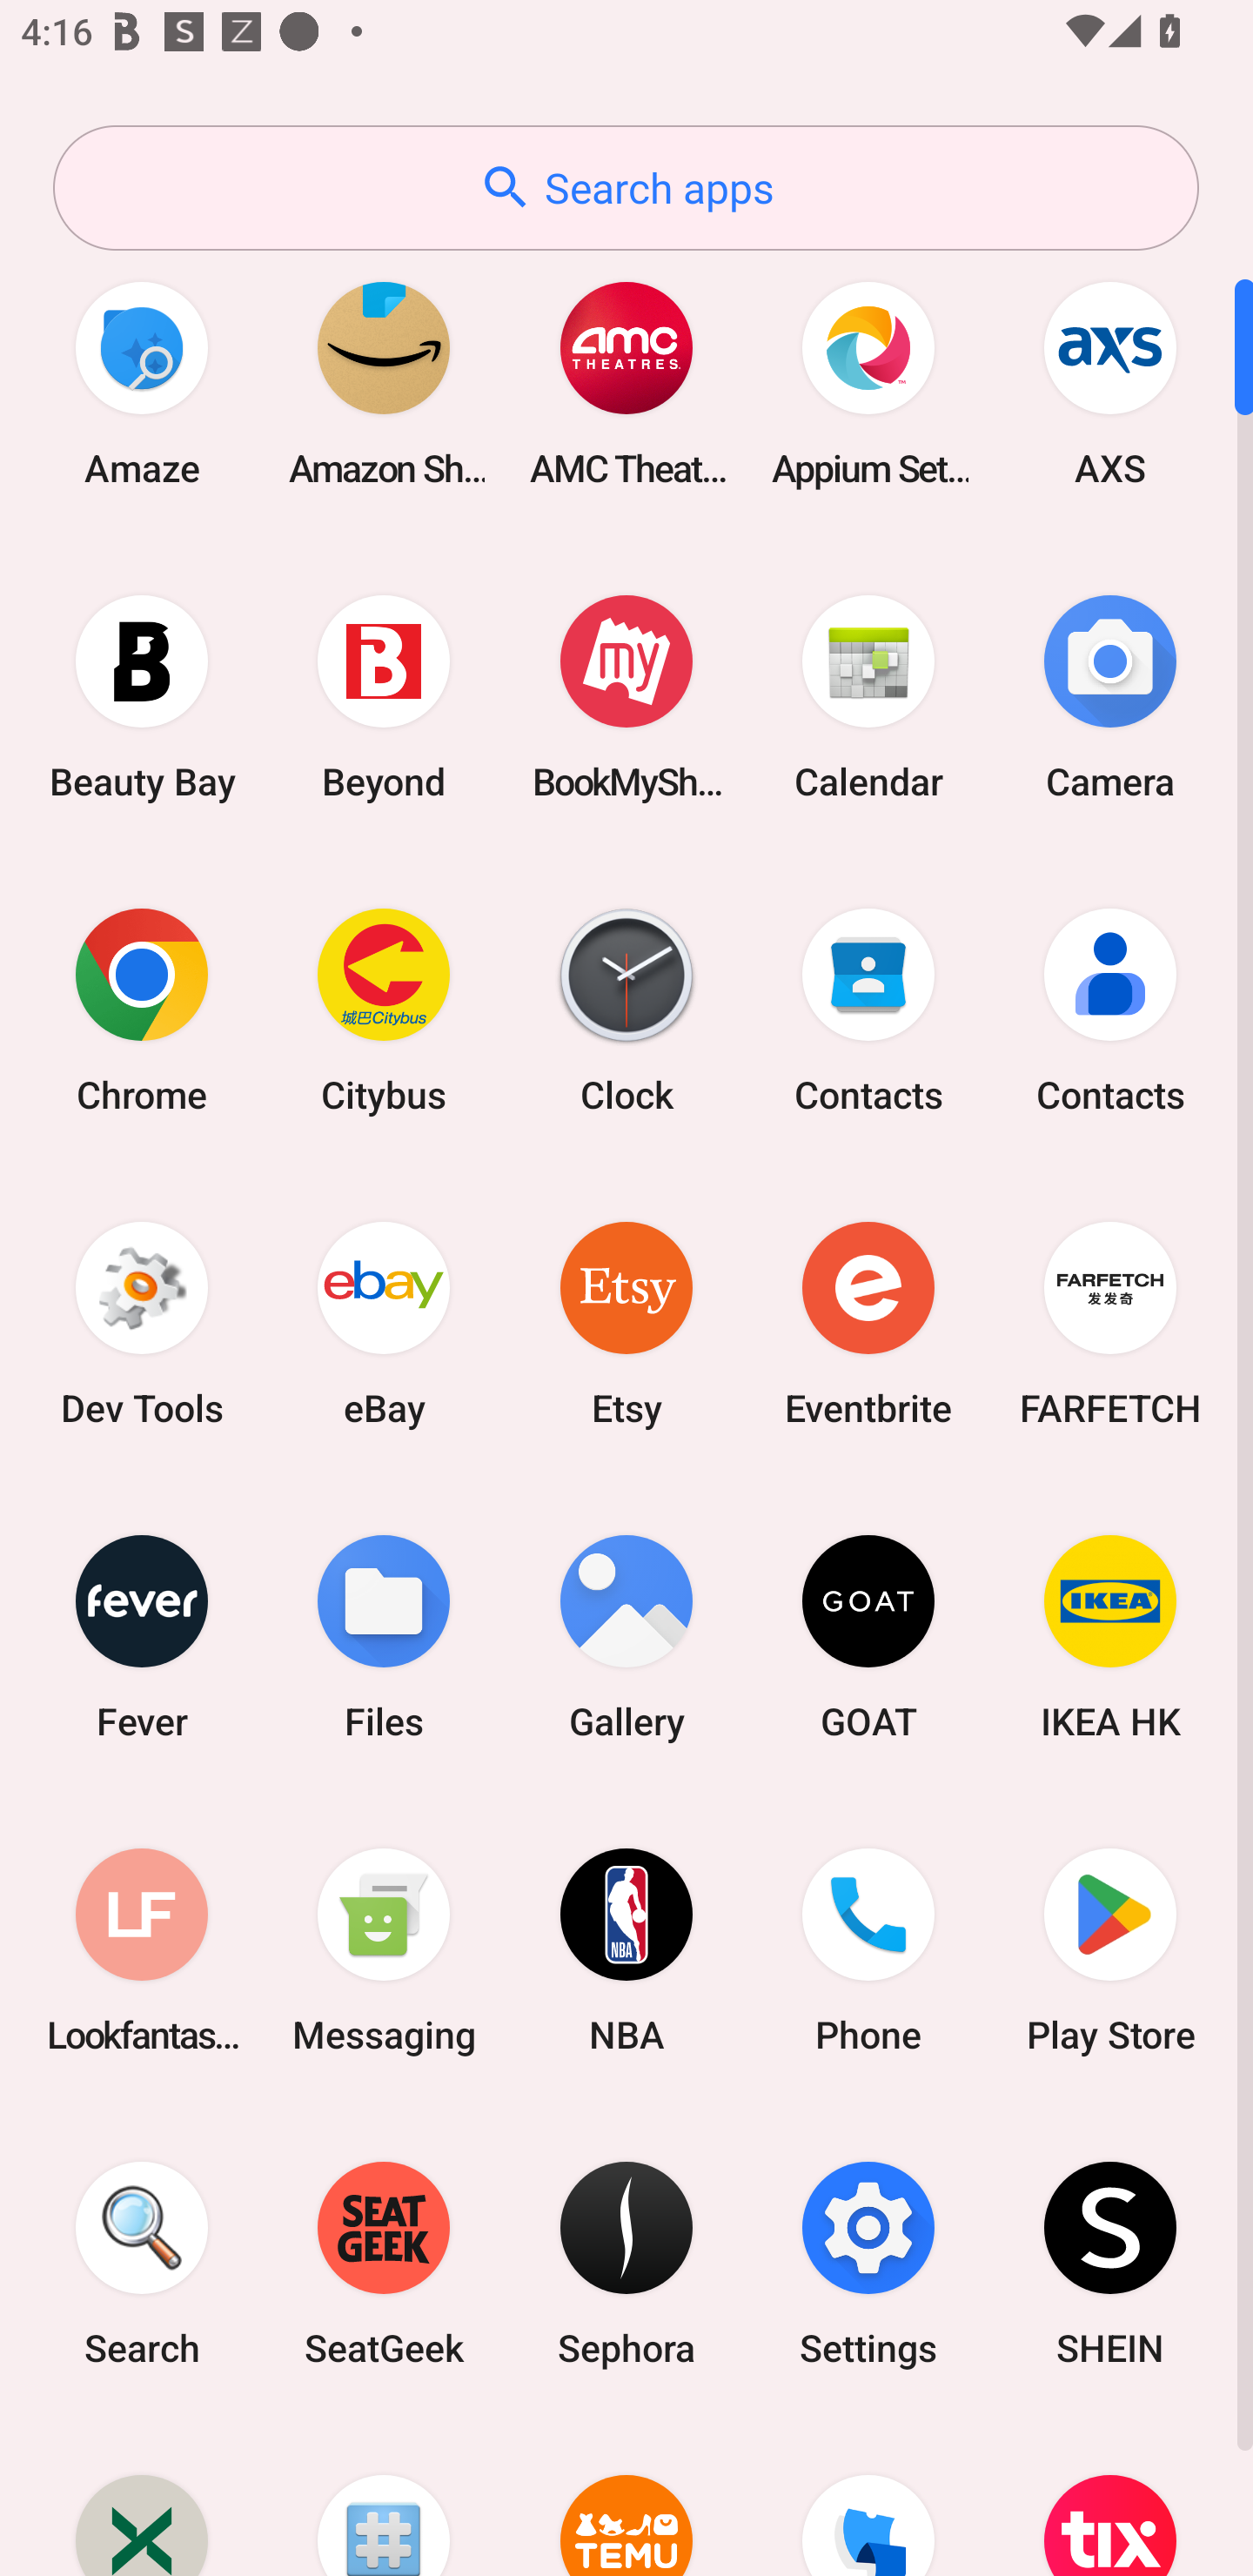 Image resolution: width=1253 pixels, height=2576 pixels. Describe the element at coordinates (384, 383) in the screenshot. I see `Amazon Shopping` at that location.